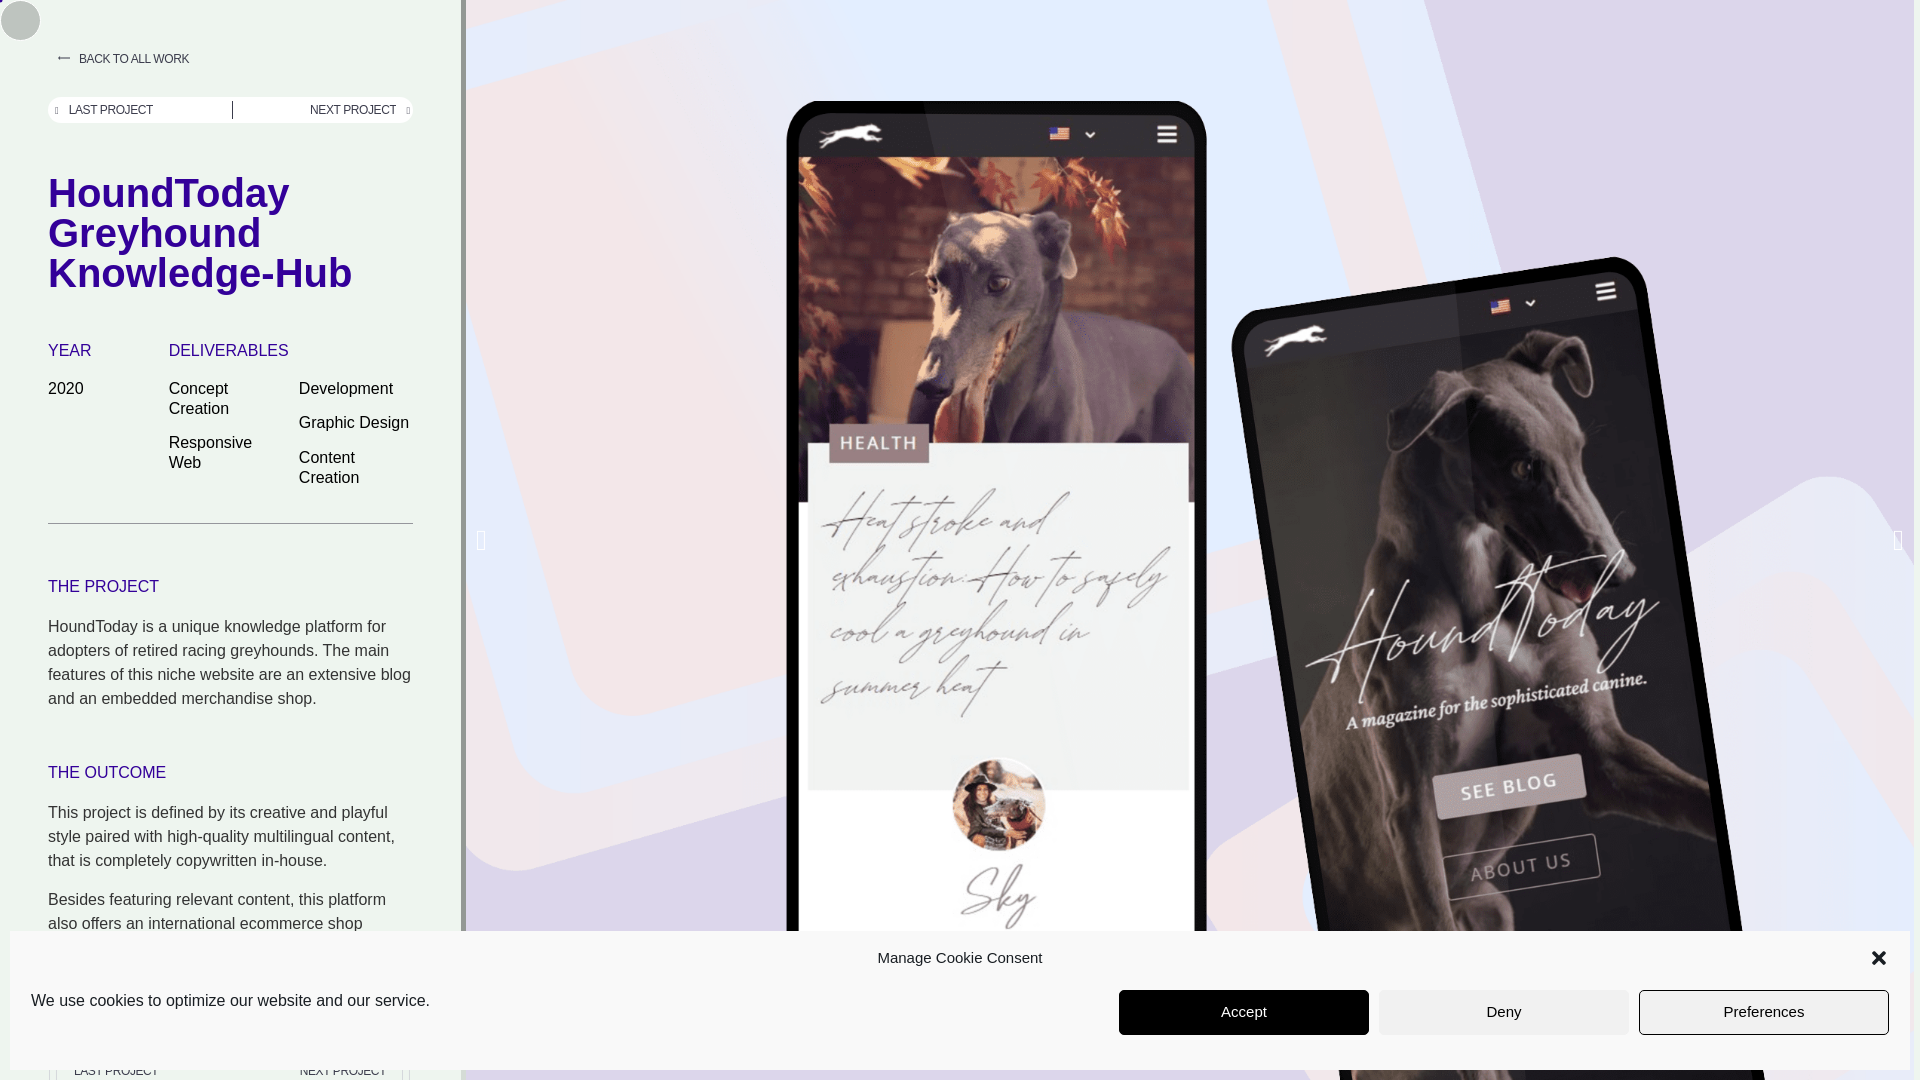 Image resolution: width=1920 pixels, height=1080 pixels. Describe the element at coordinates (321, 110) in the screenshot. I see `NEXT PROJECT` at that location.